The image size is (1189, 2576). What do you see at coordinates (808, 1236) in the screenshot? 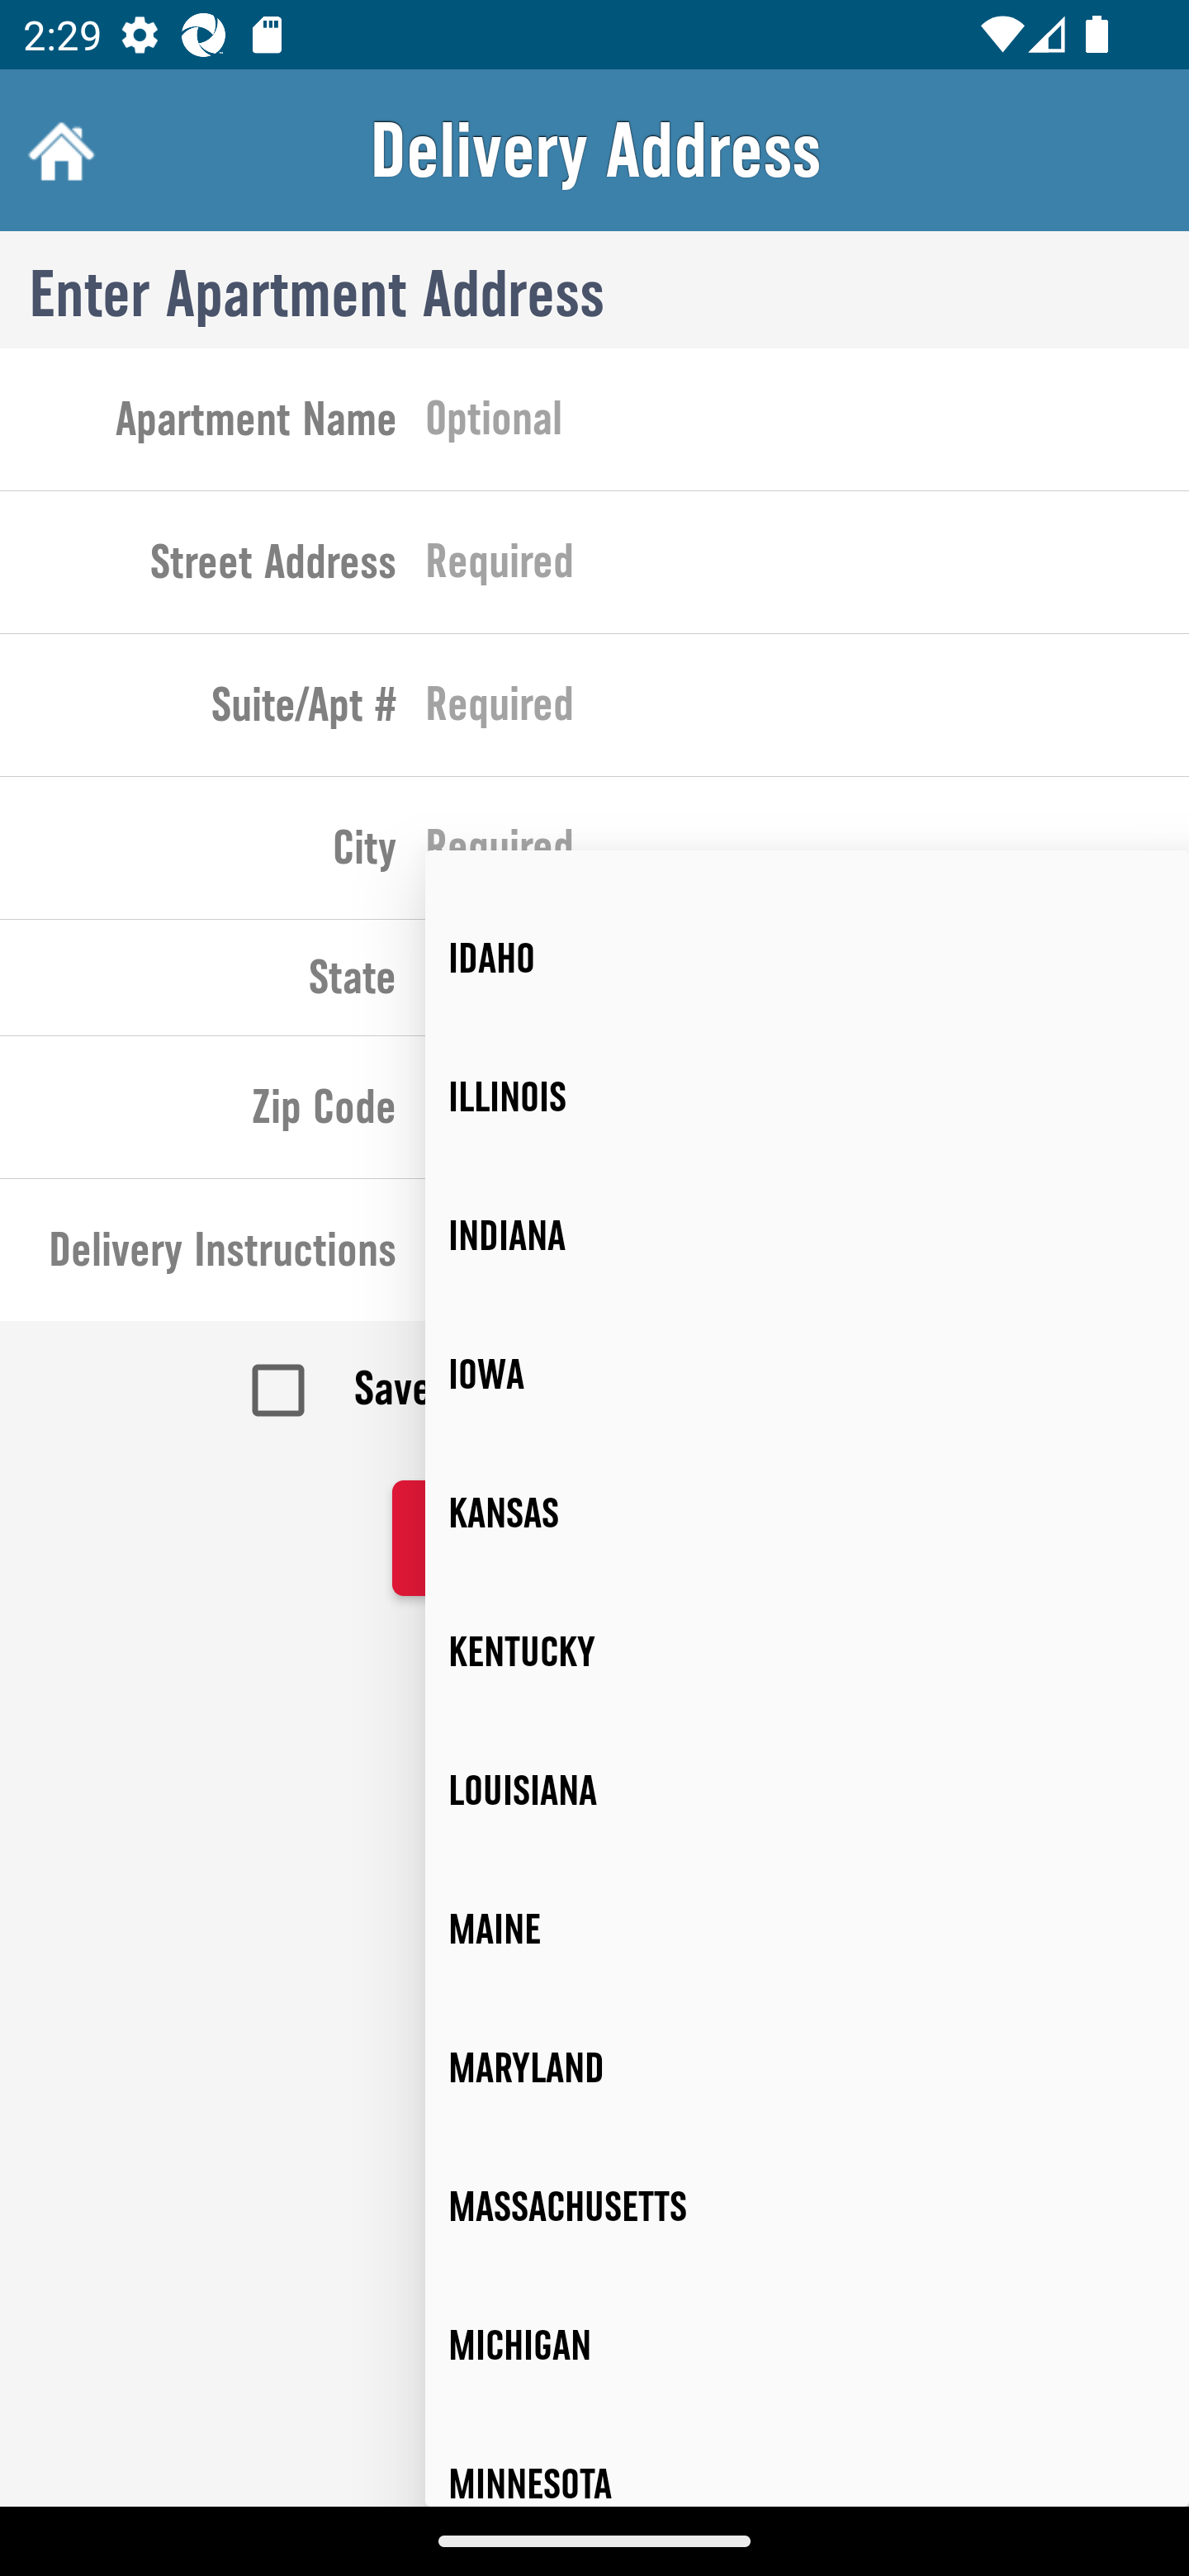
I see `INDIANA` at bounding box center [808, 1236].